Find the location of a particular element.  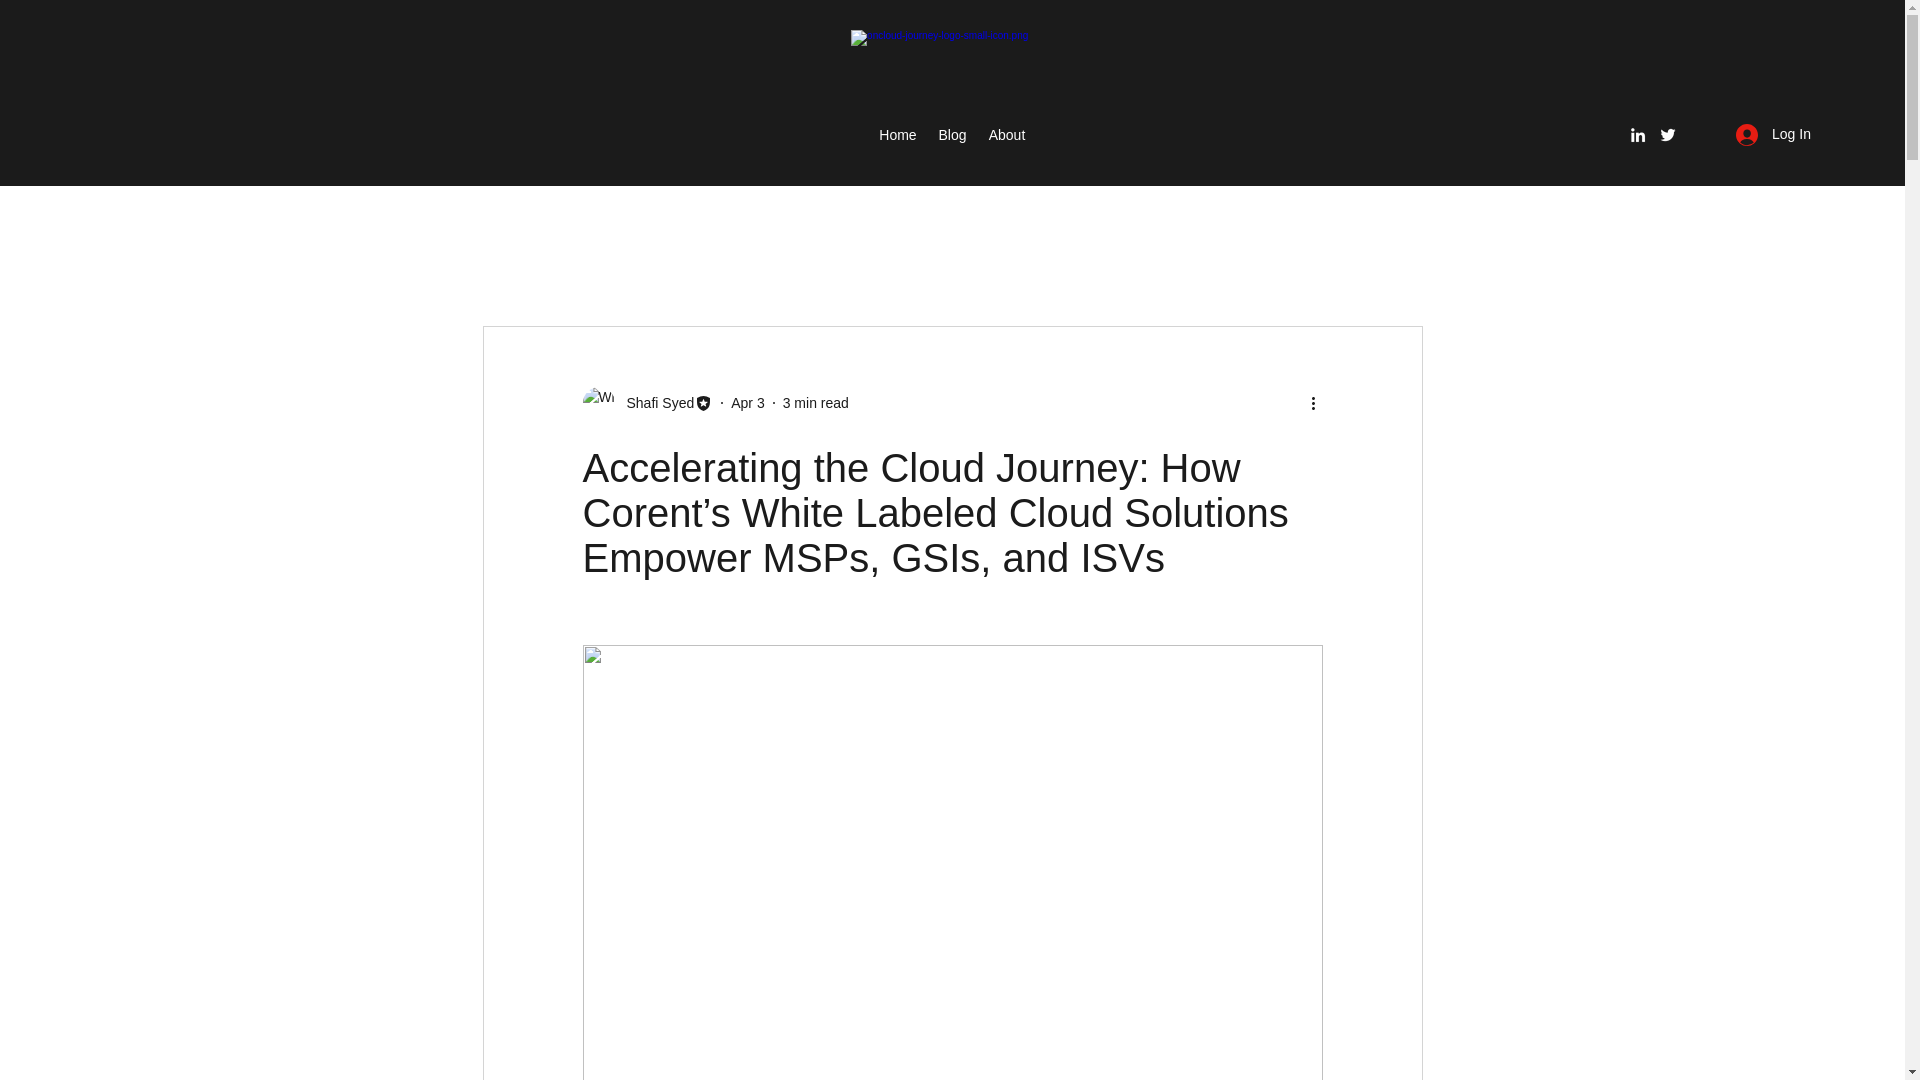

Apr 3 is located at coordinates (748, 402).